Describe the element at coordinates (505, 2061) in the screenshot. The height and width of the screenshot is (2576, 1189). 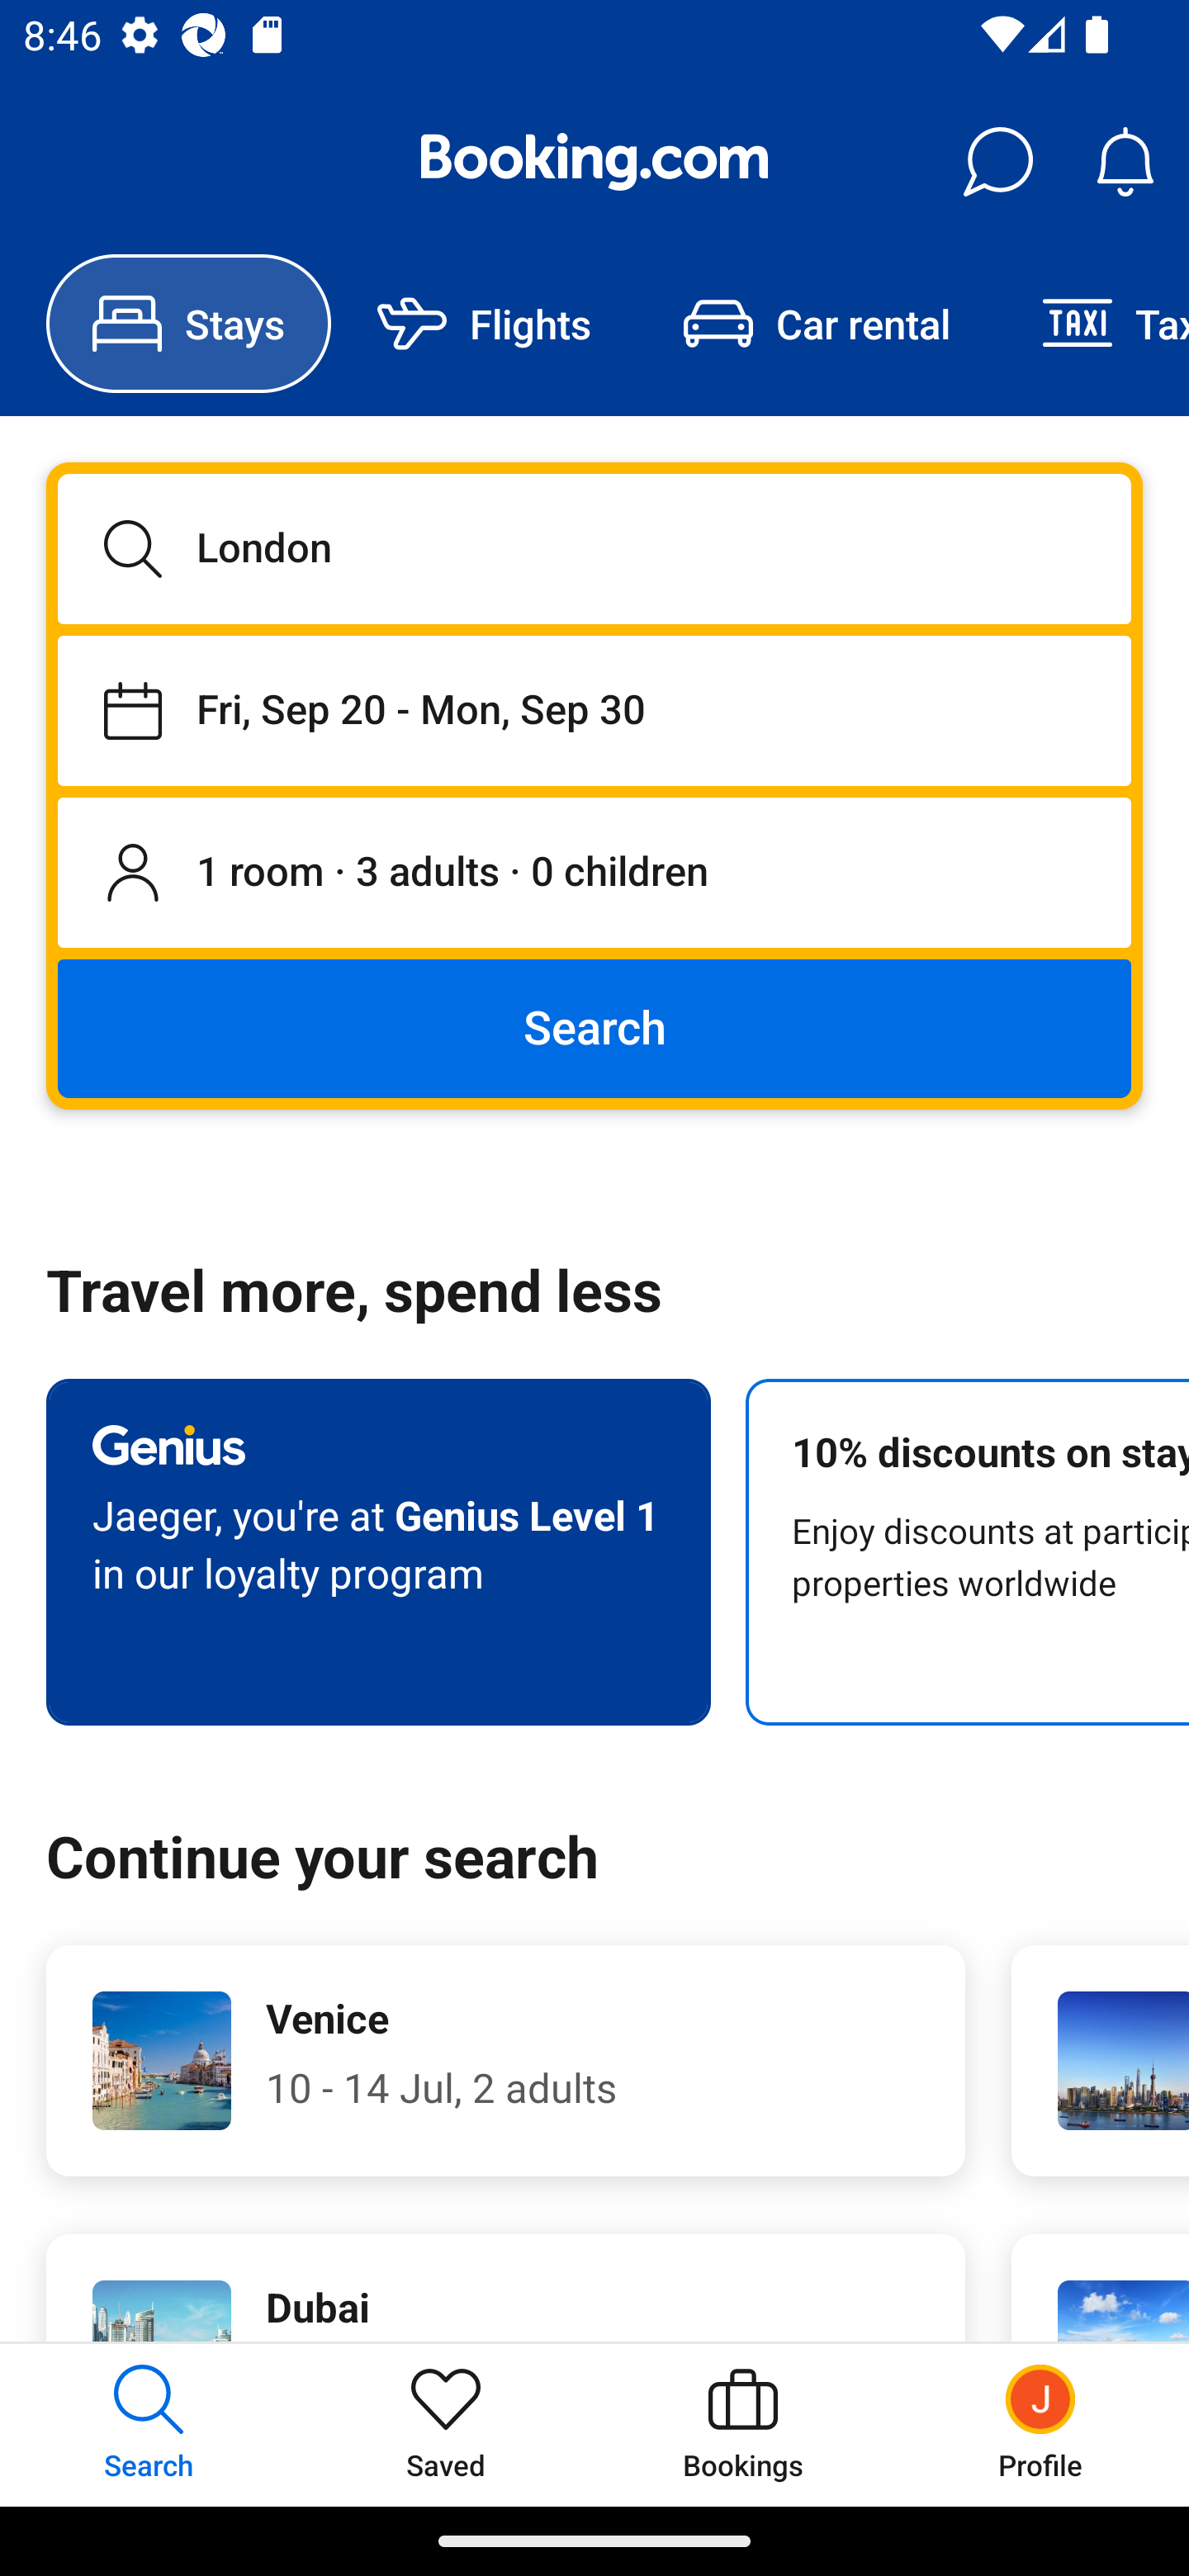
I see `Venice 10 - 14 Jul, 2 adults` at that location.